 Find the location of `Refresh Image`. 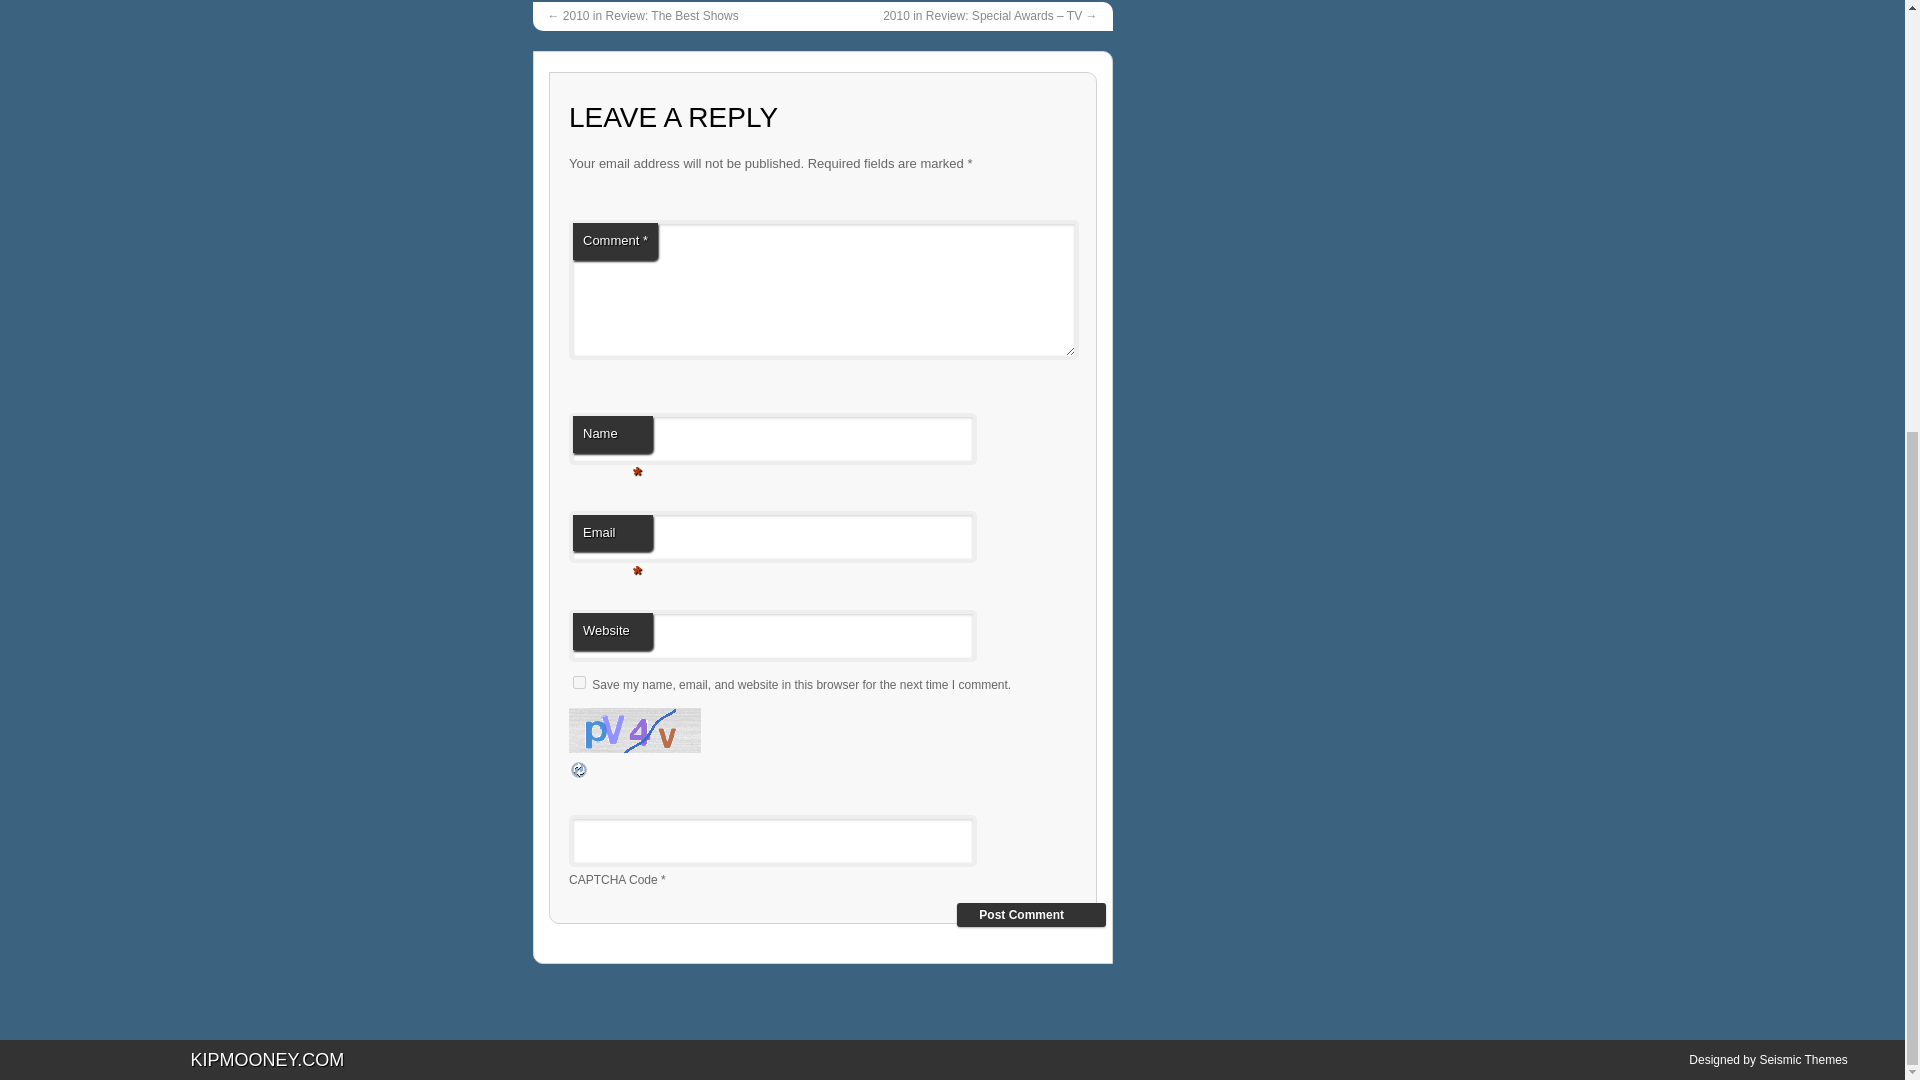

Refresh Image is located at coordinates (580, 776).